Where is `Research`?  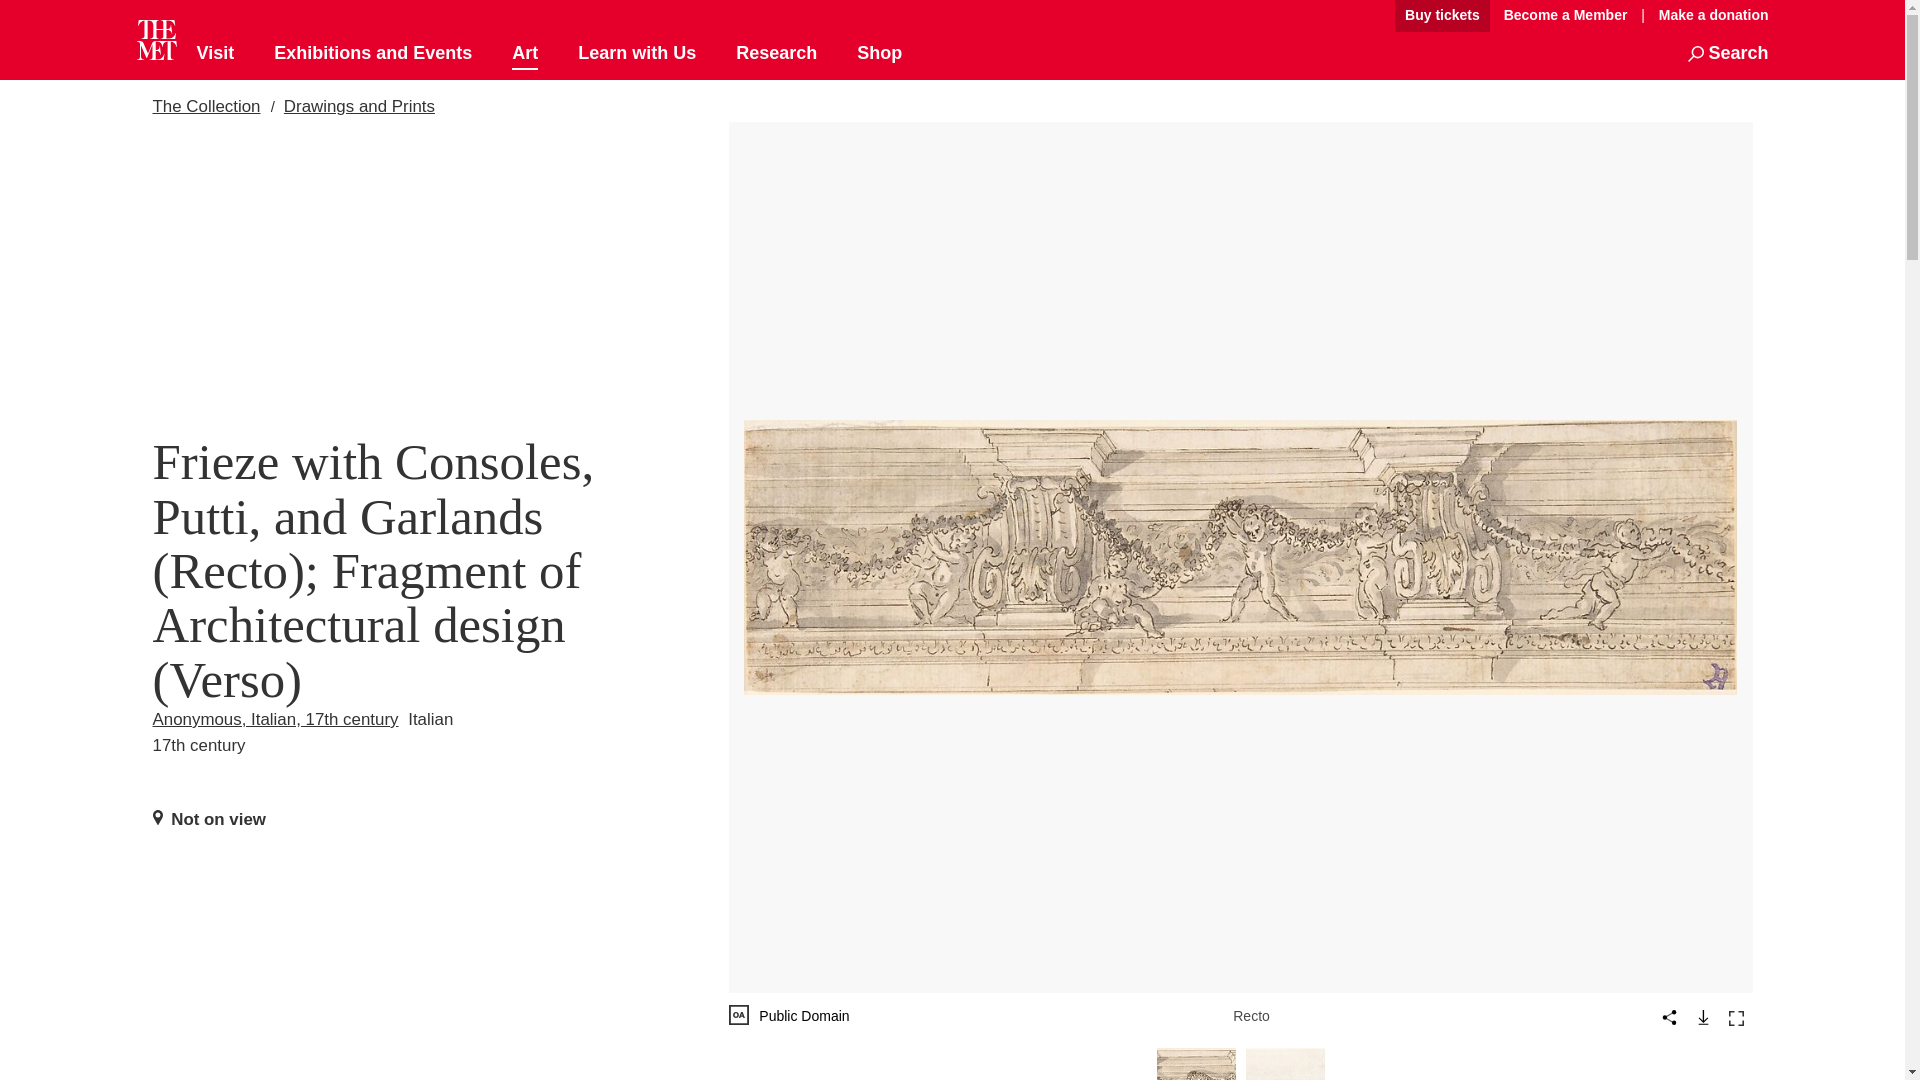 Research is located at coordinates (776, 54).